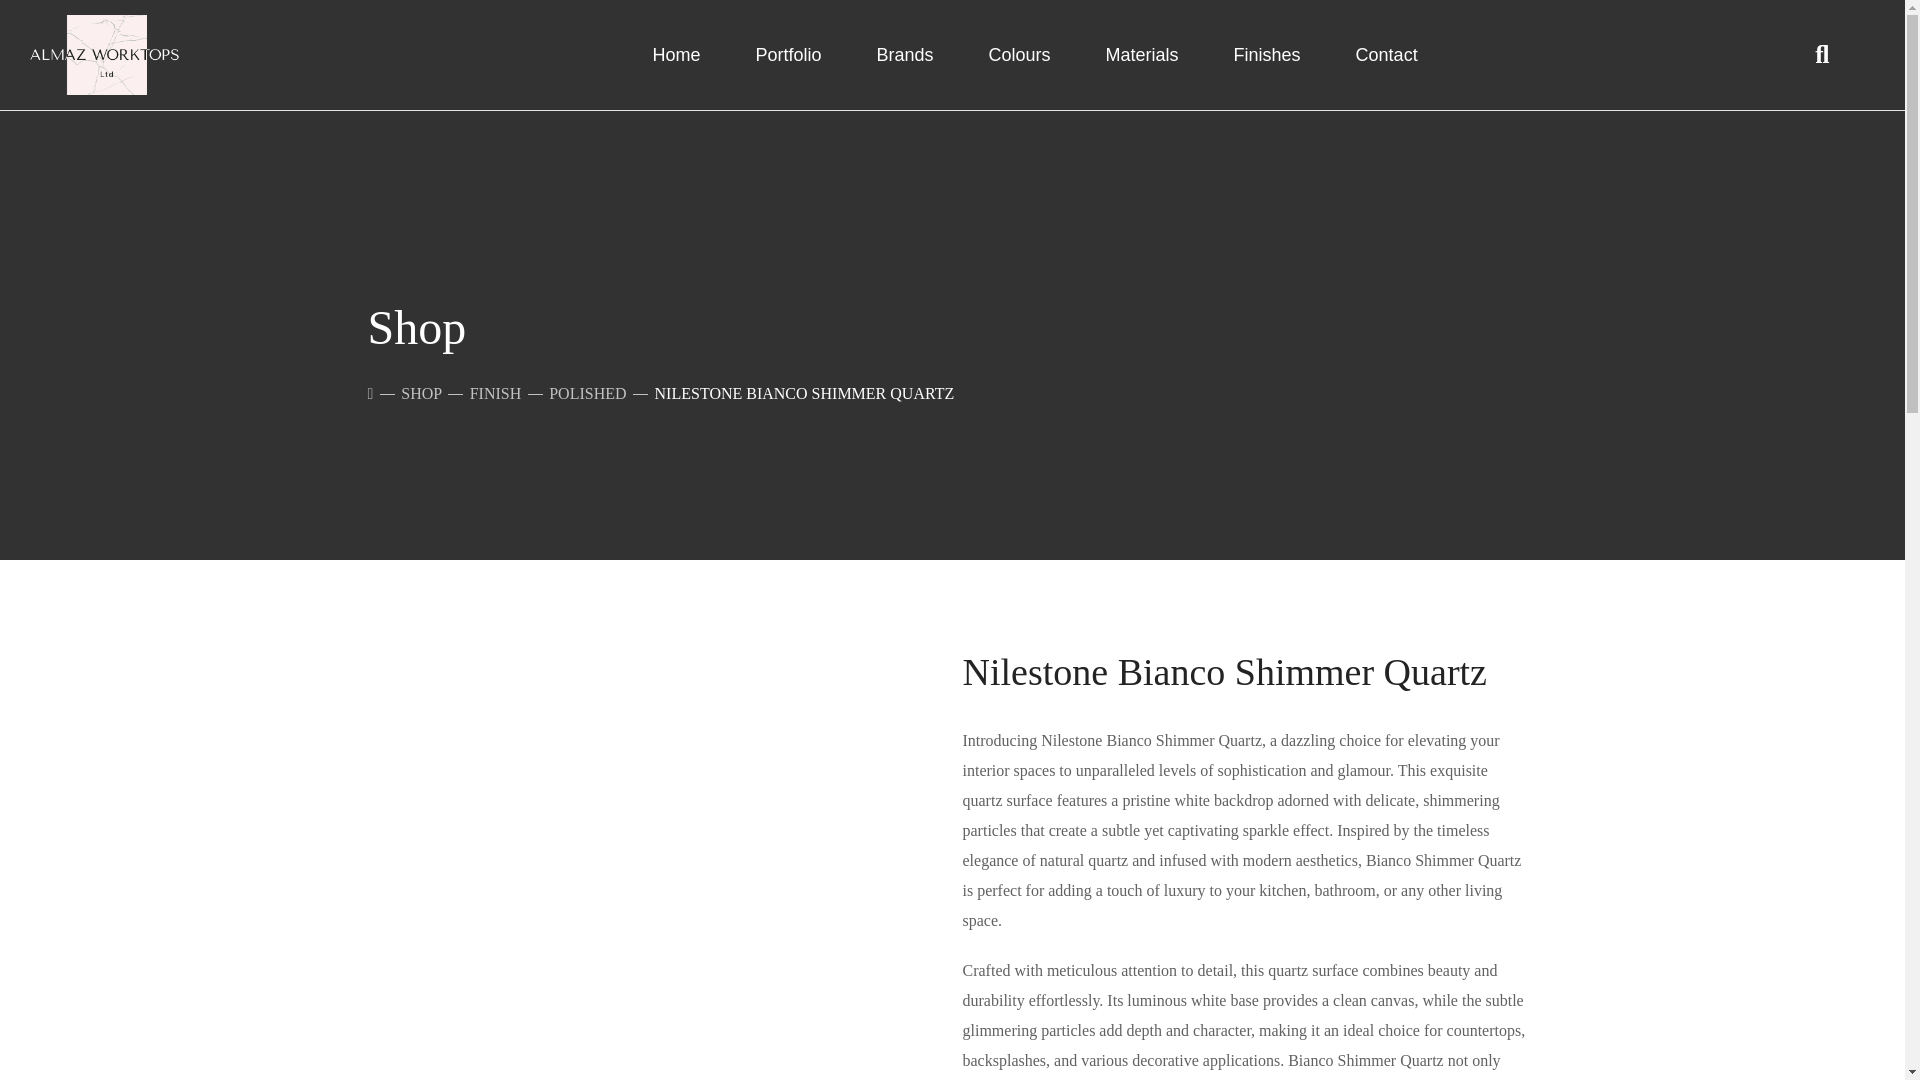 Image resolution: width=1920 pixels, height=1080 pixels. I want to click on Home, so click(676, 54).